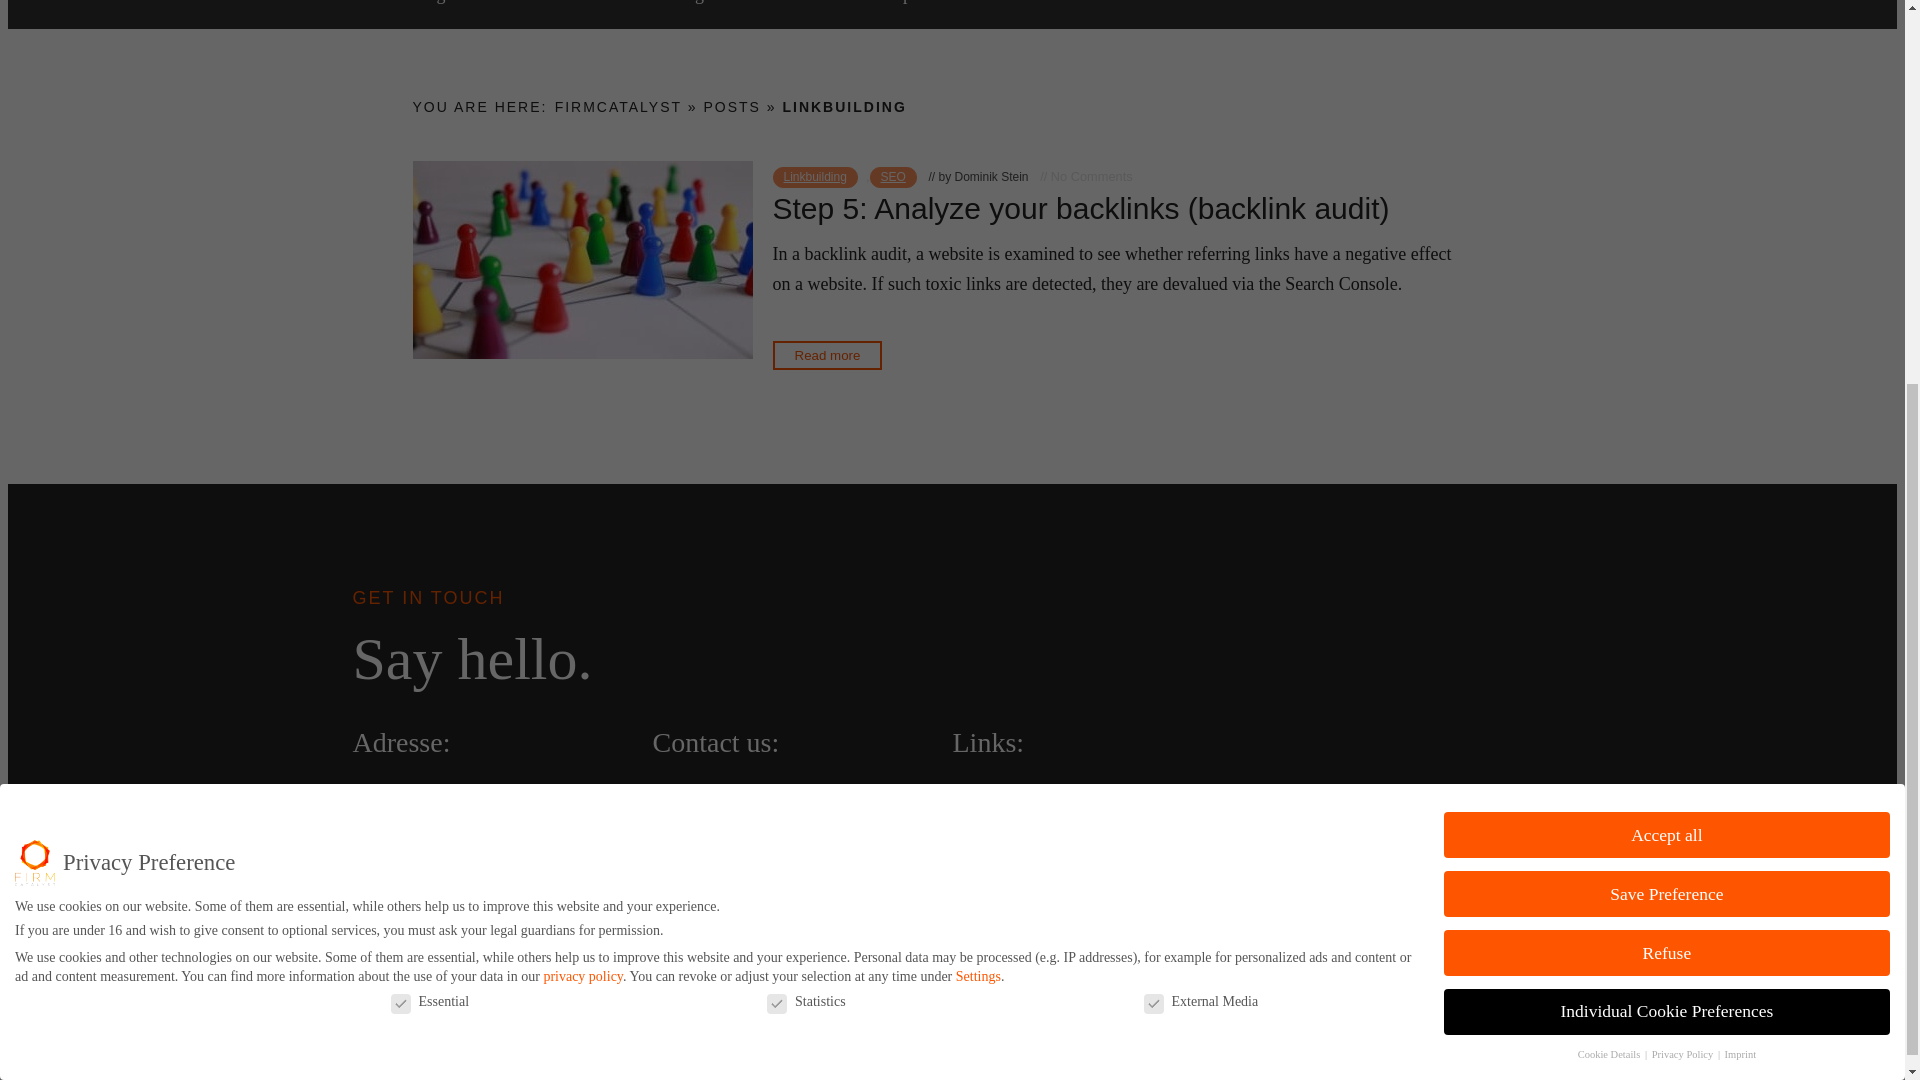 Image resolution: width=1920 pixels, height=1080 pixels. Describe the element at coordinates (706, 798) in the screenshot. I see `on WhatsApp` at that location.